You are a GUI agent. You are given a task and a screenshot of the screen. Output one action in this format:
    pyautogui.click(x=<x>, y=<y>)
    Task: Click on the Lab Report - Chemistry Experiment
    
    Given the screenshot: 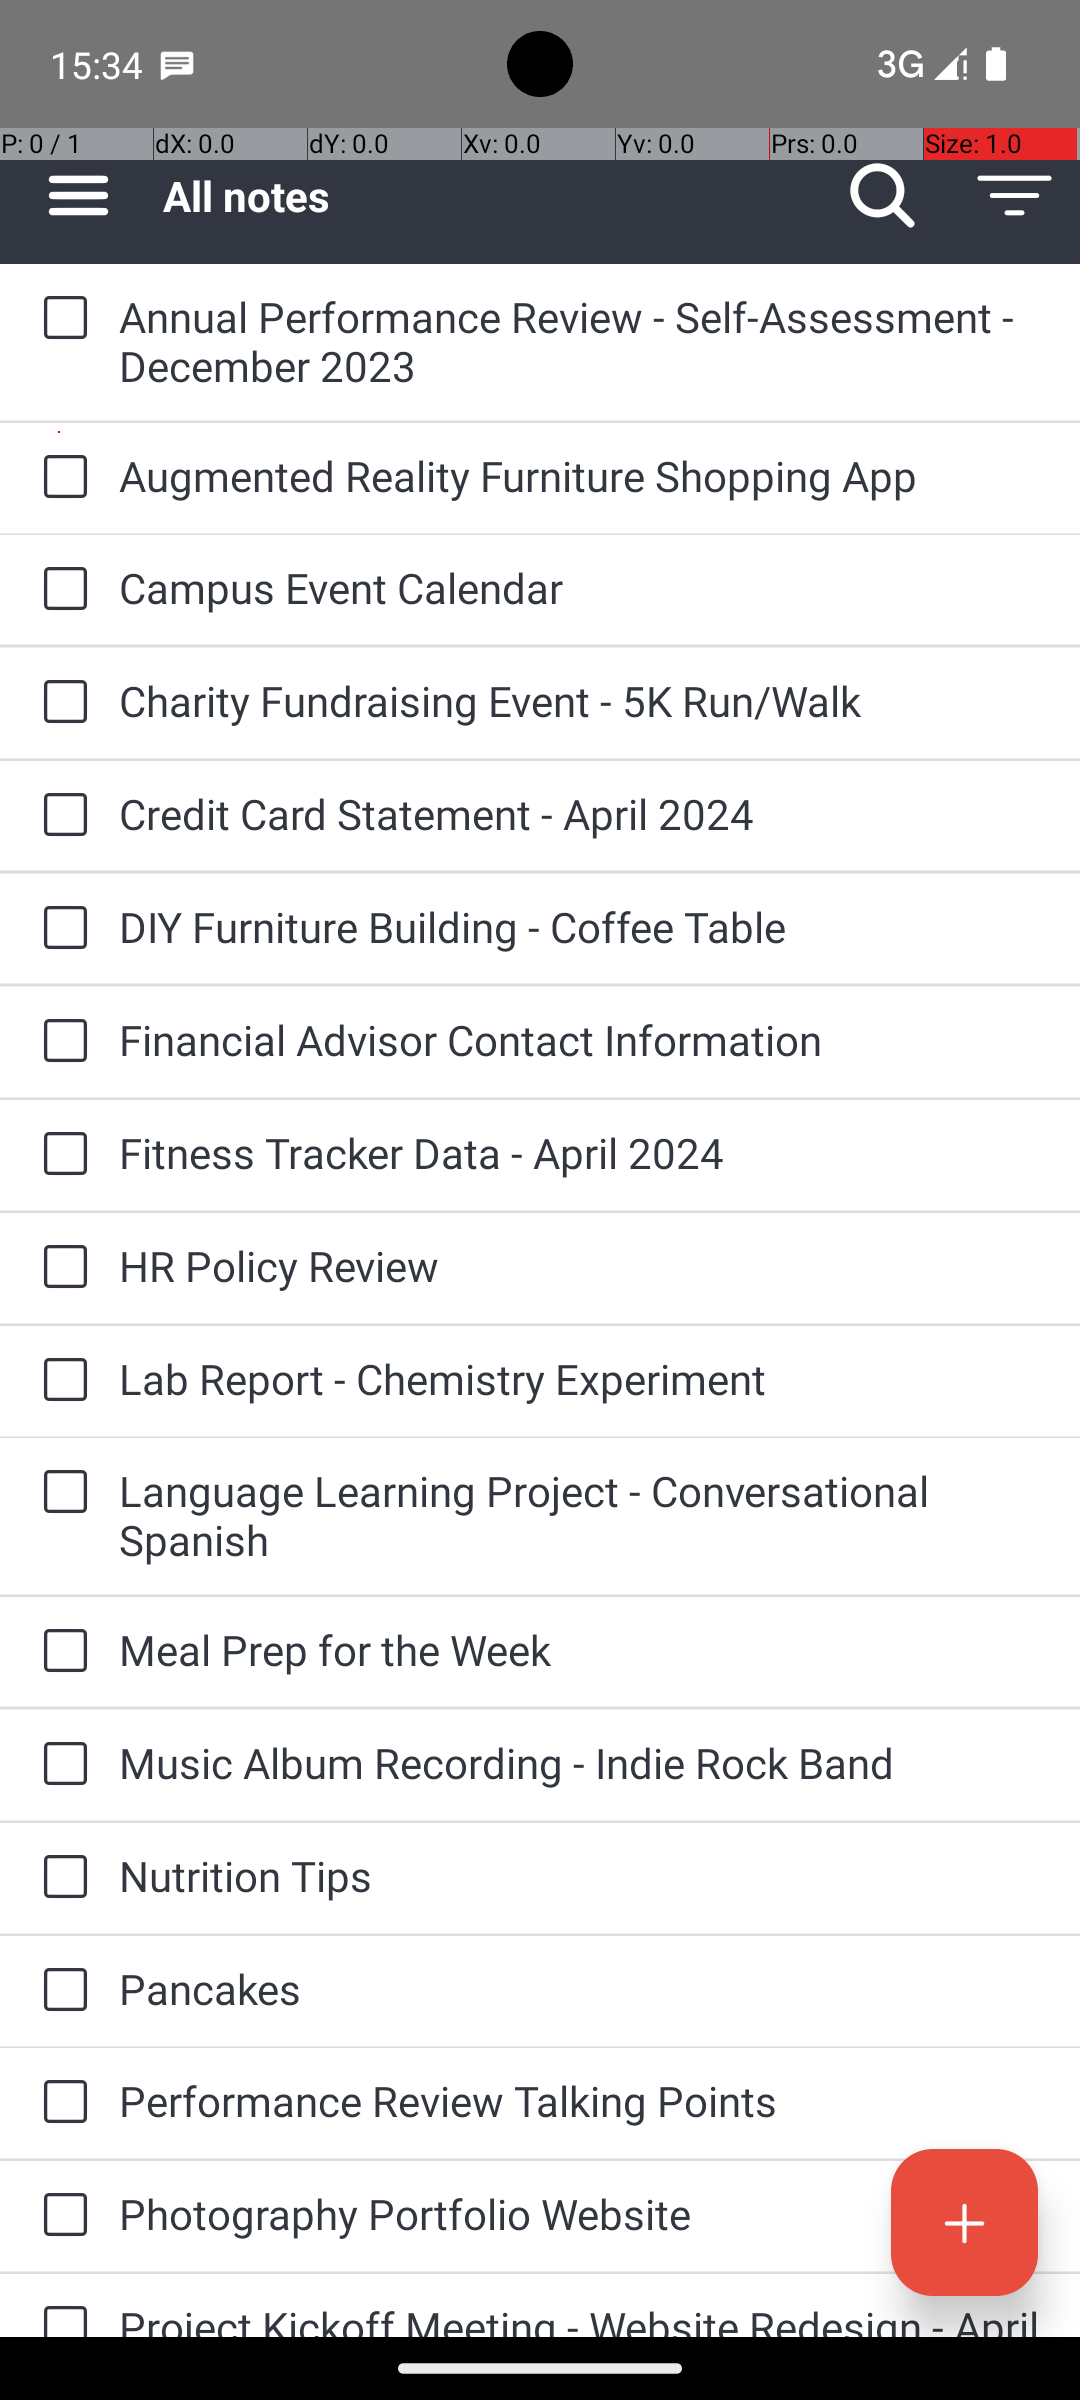 What is the action you would take?
    pyautogui.click(x=580, y=1378)
    